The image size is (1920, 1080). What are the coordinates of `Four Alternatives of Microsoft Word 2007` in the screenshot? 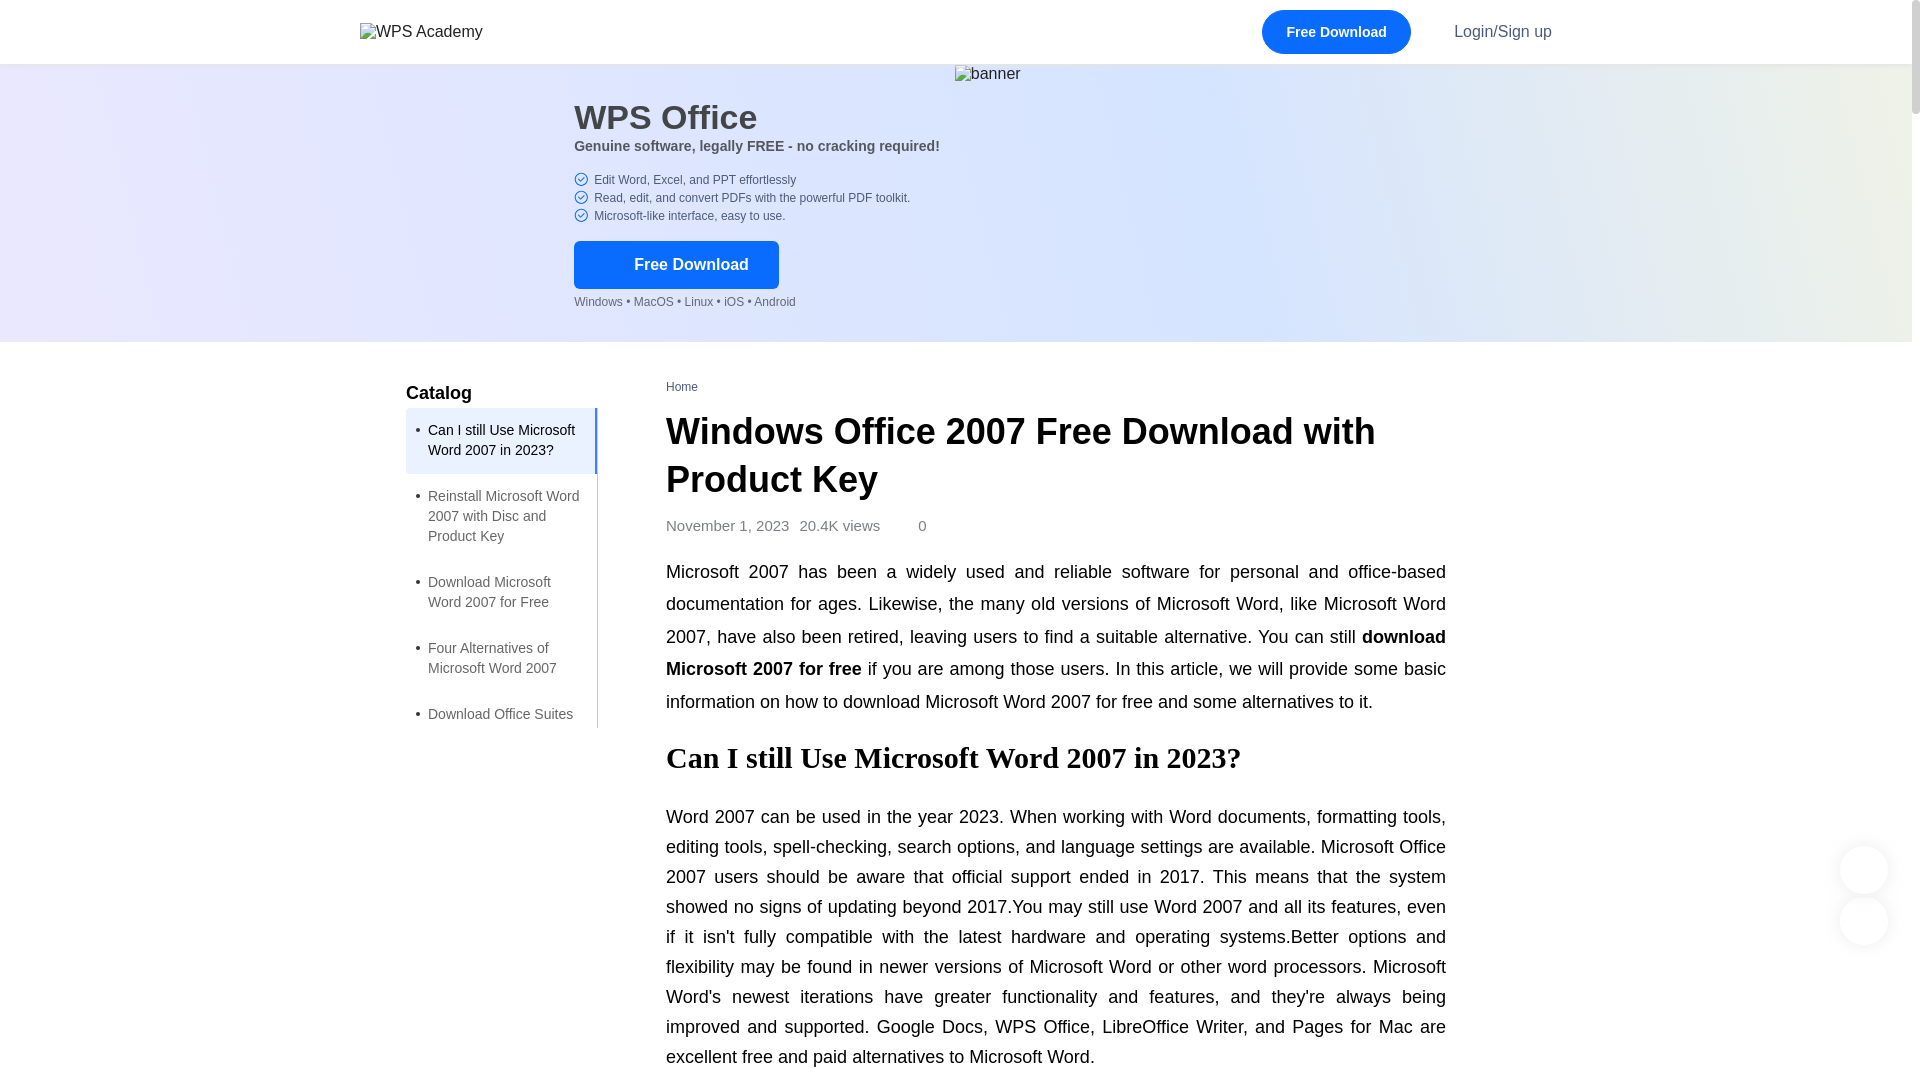 It's located at (501, 659).